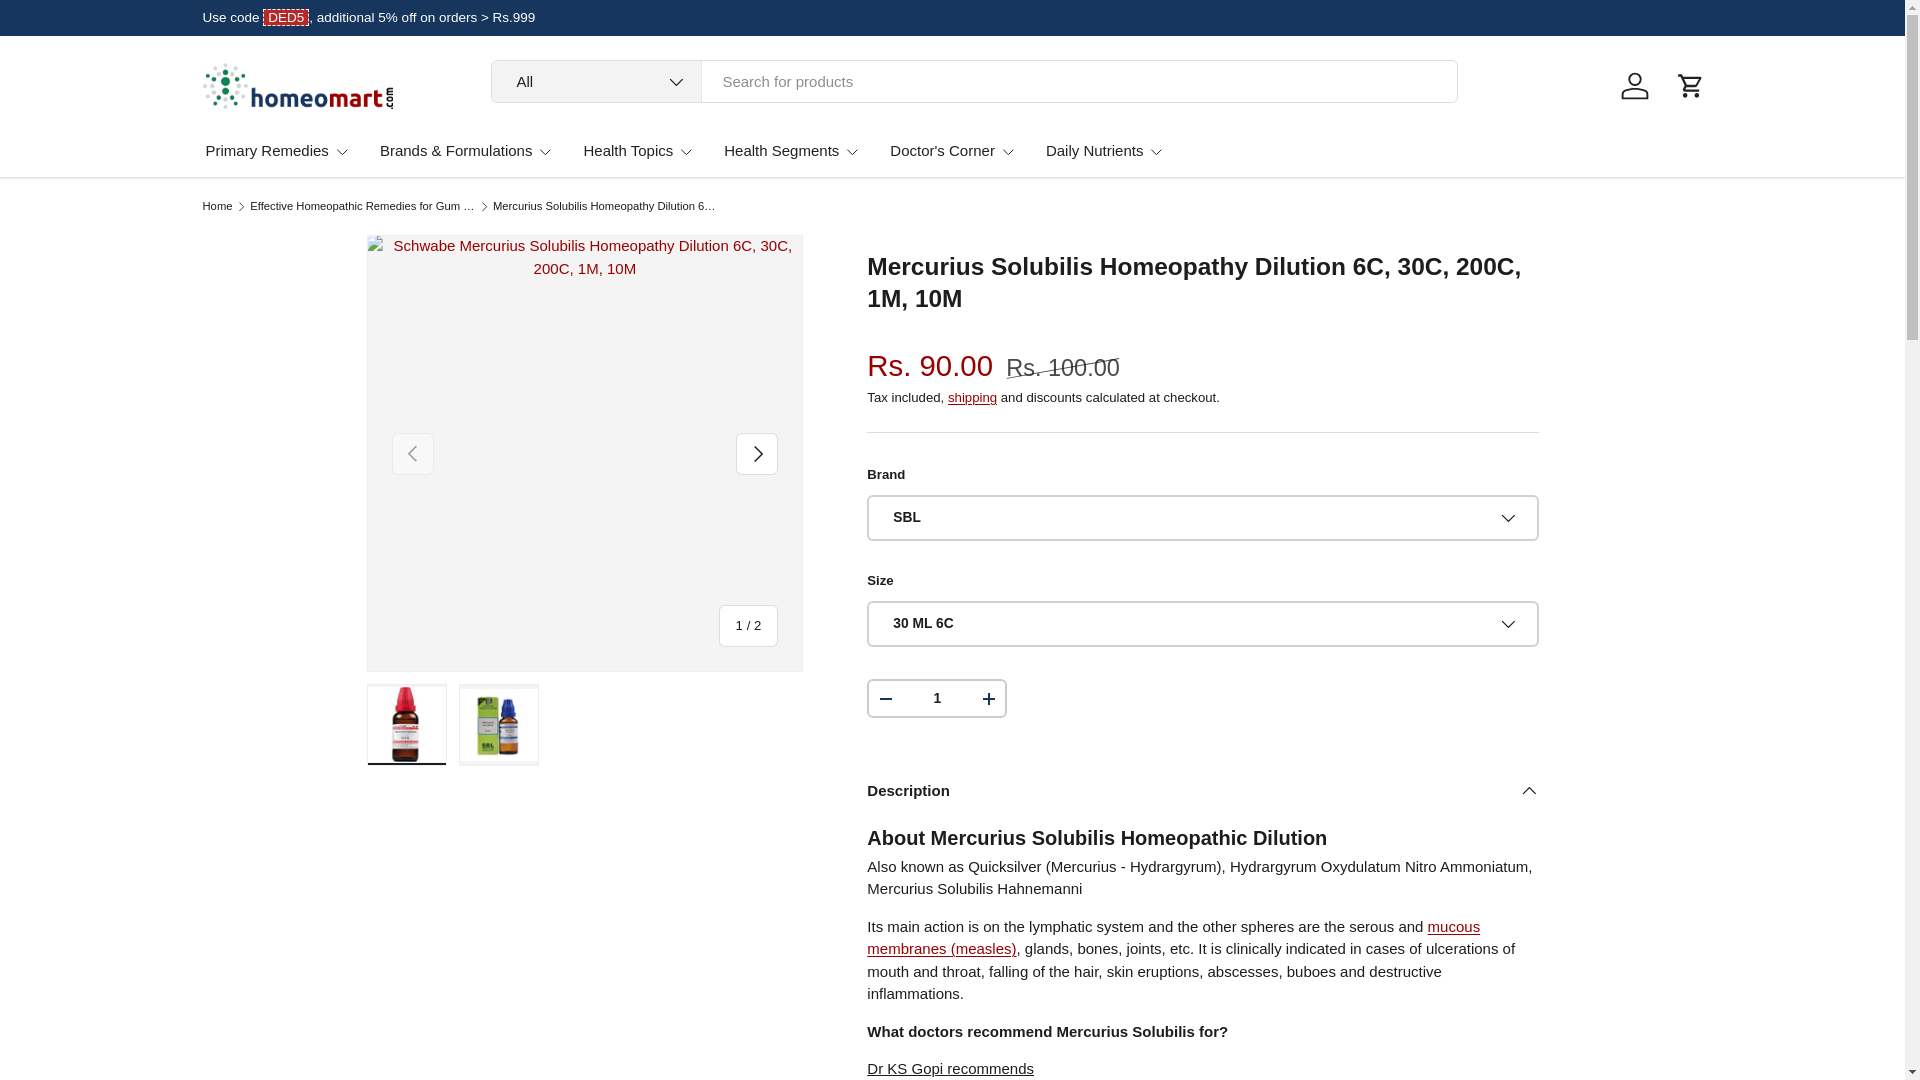 This screenshot has height=1080, width=1920. What do you see at coordinates (596, 80) in the screenshot?
I see `All` at bounding box center [596, 80].